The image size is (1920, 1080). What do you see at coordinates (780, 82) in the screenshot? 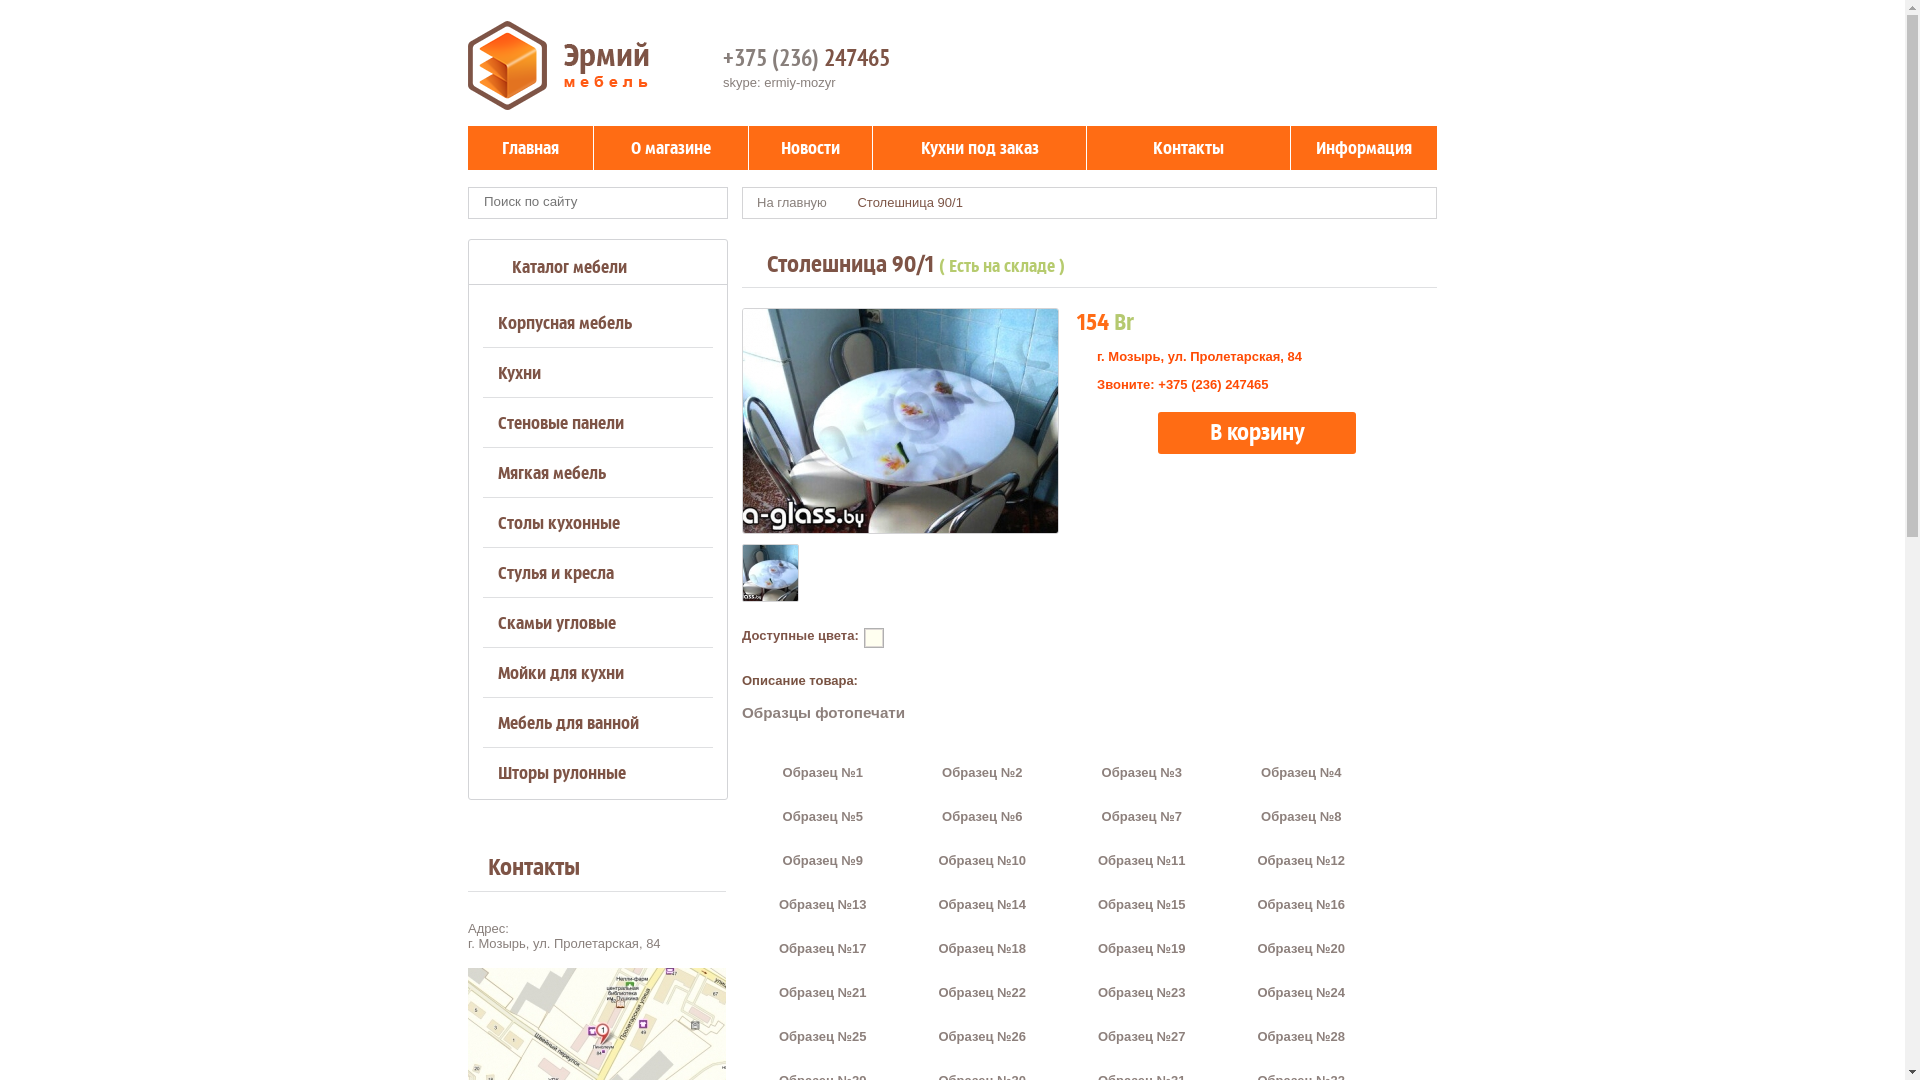
I see `skype: ermiy-mozyr` at bounding box center [780, 82].